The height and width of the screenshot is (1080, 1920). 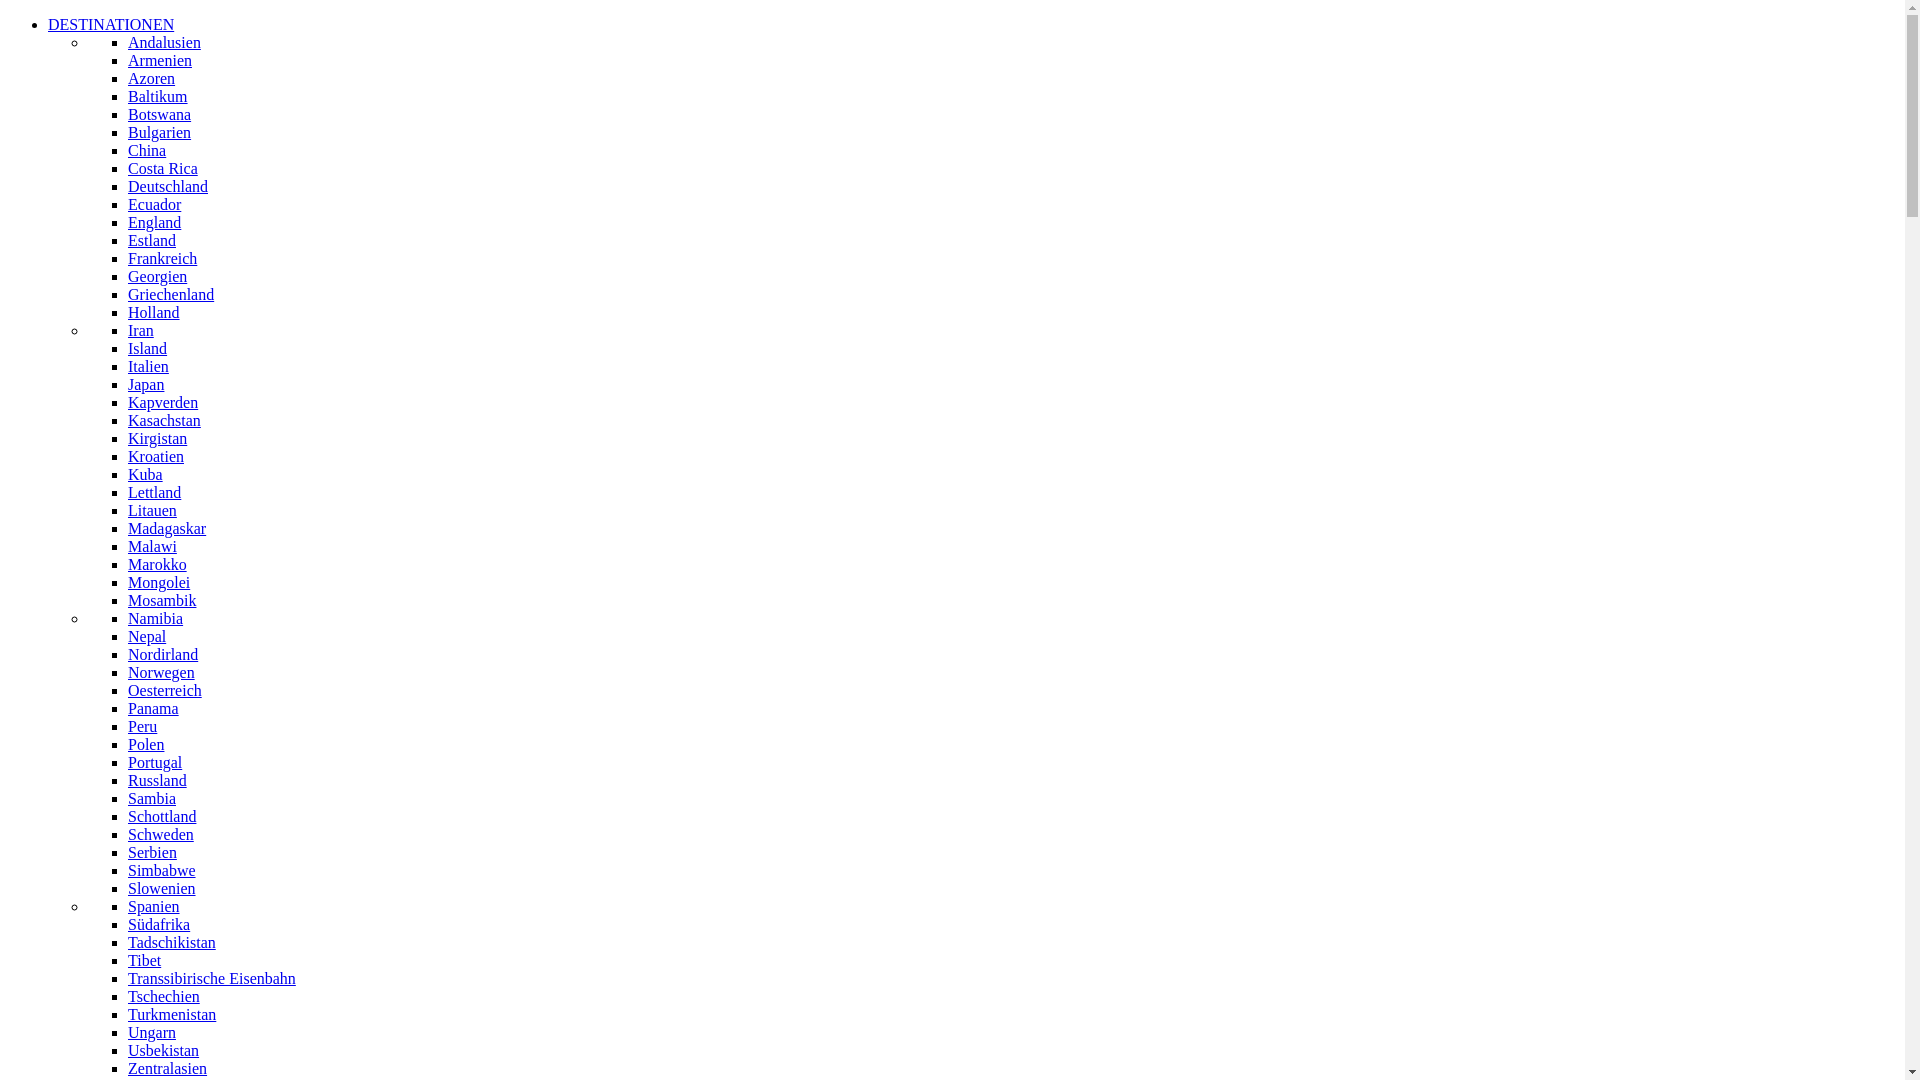 What do you see at coordinates (148, 348) in the screenshot?
I see `Island` at bounding box center [148, 348].